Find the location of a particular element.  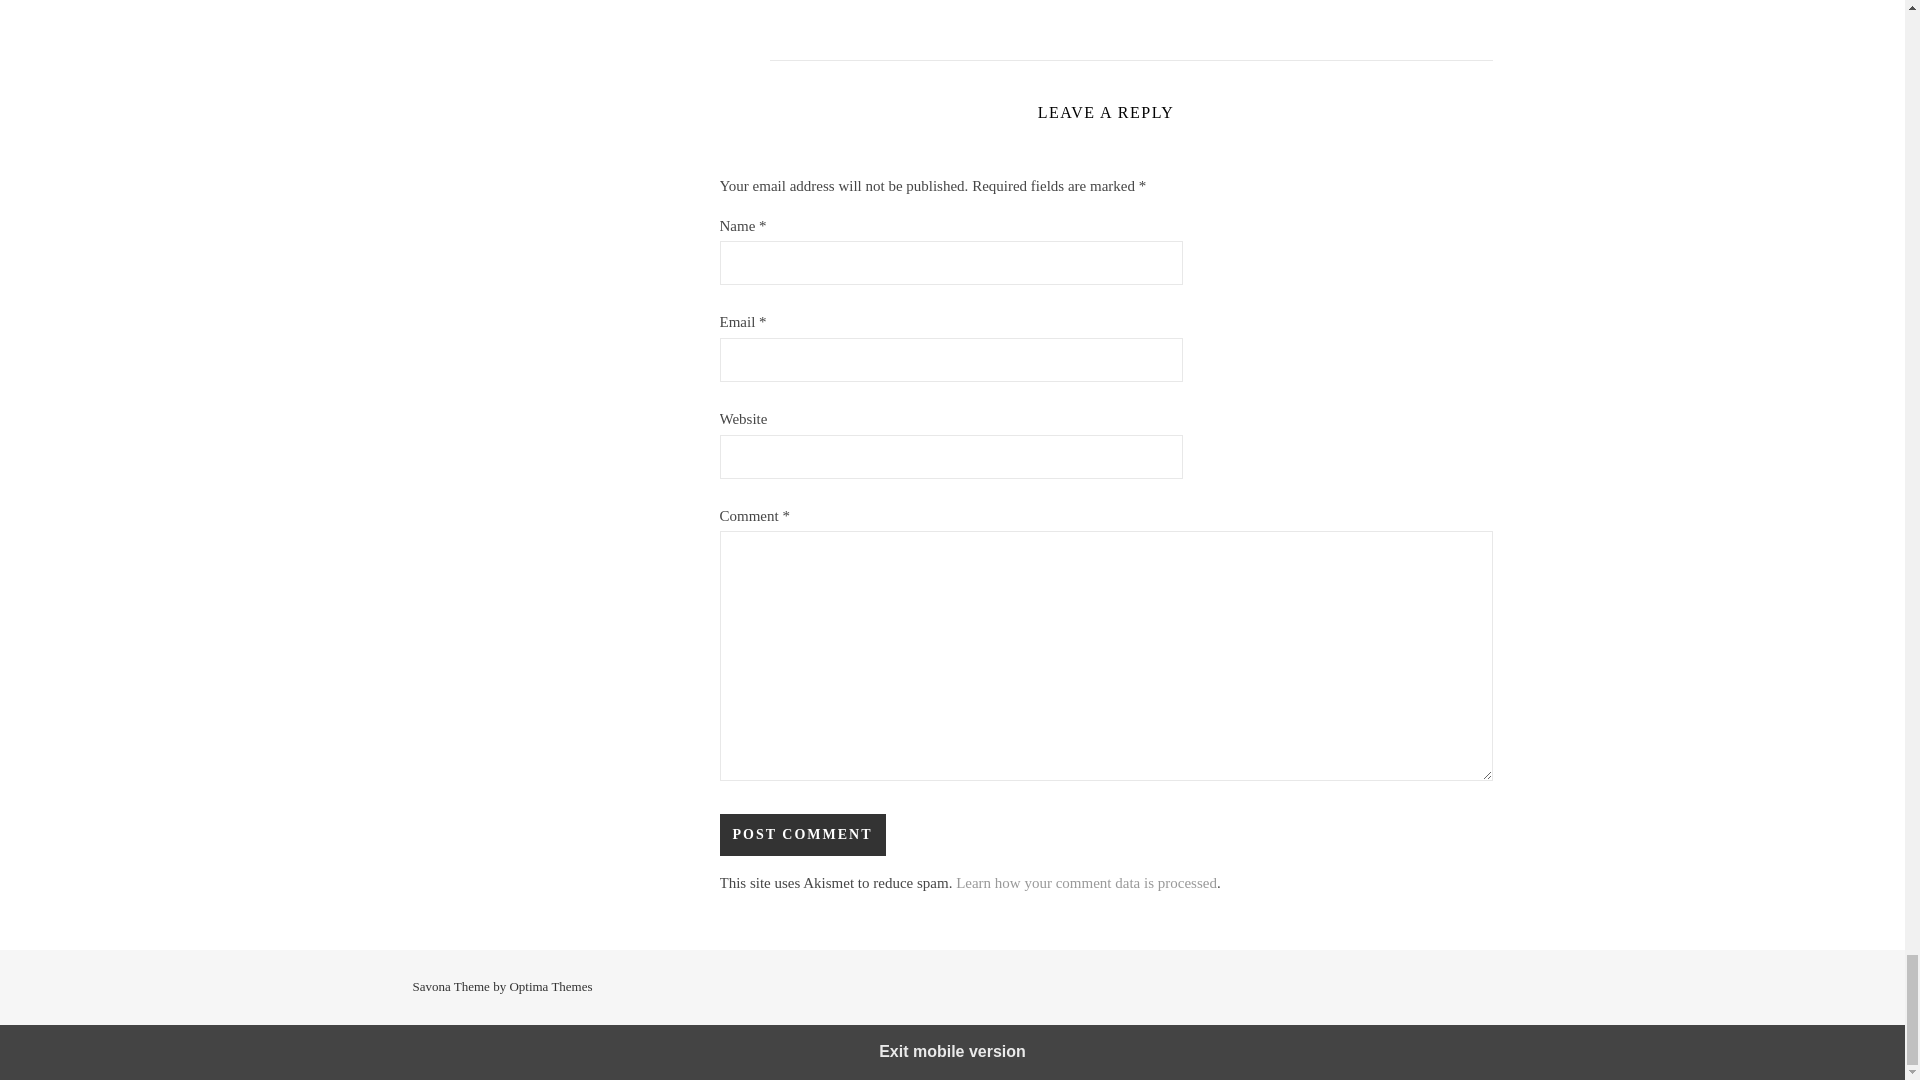

Post Comment is located at coordinates (802, 835).